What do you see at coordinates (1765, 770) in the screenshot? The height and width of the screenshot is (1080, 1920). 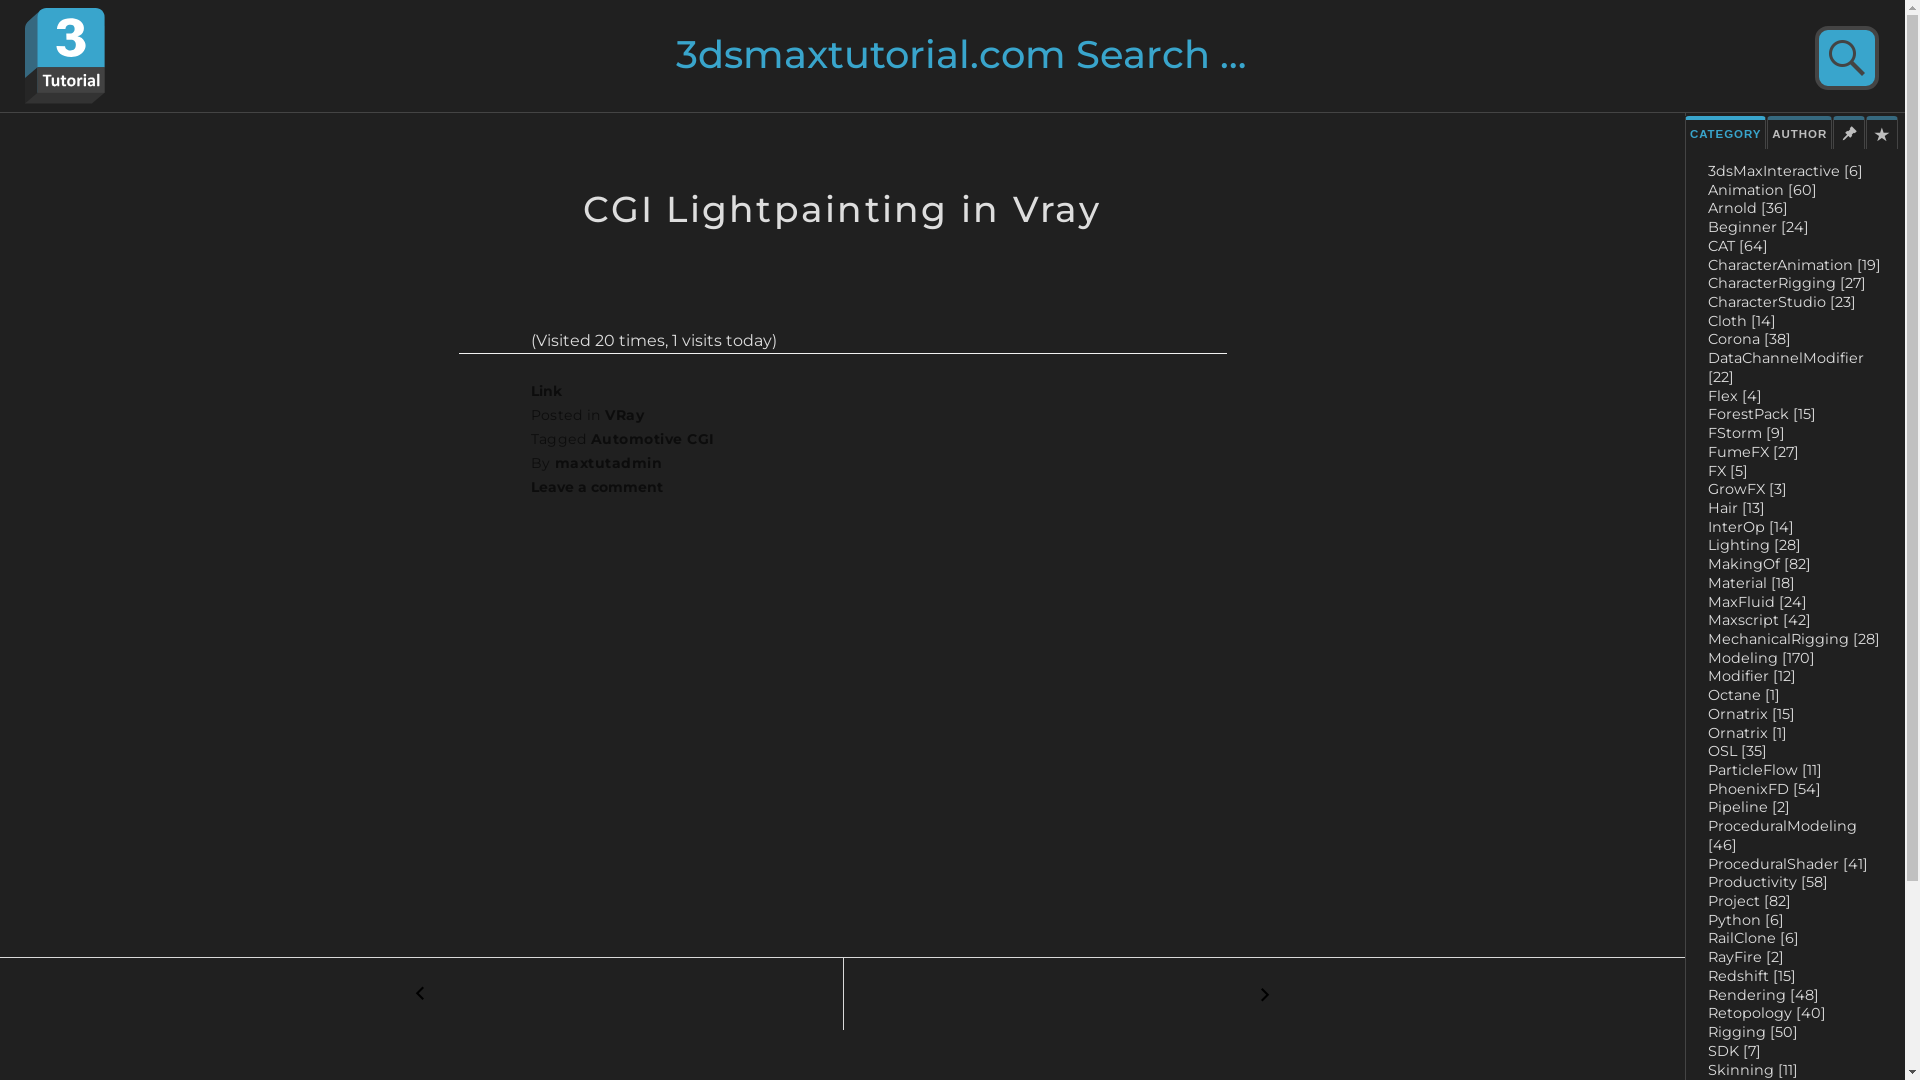 I see `ParticleFlow [11]` at bounding box center [1765, 770].